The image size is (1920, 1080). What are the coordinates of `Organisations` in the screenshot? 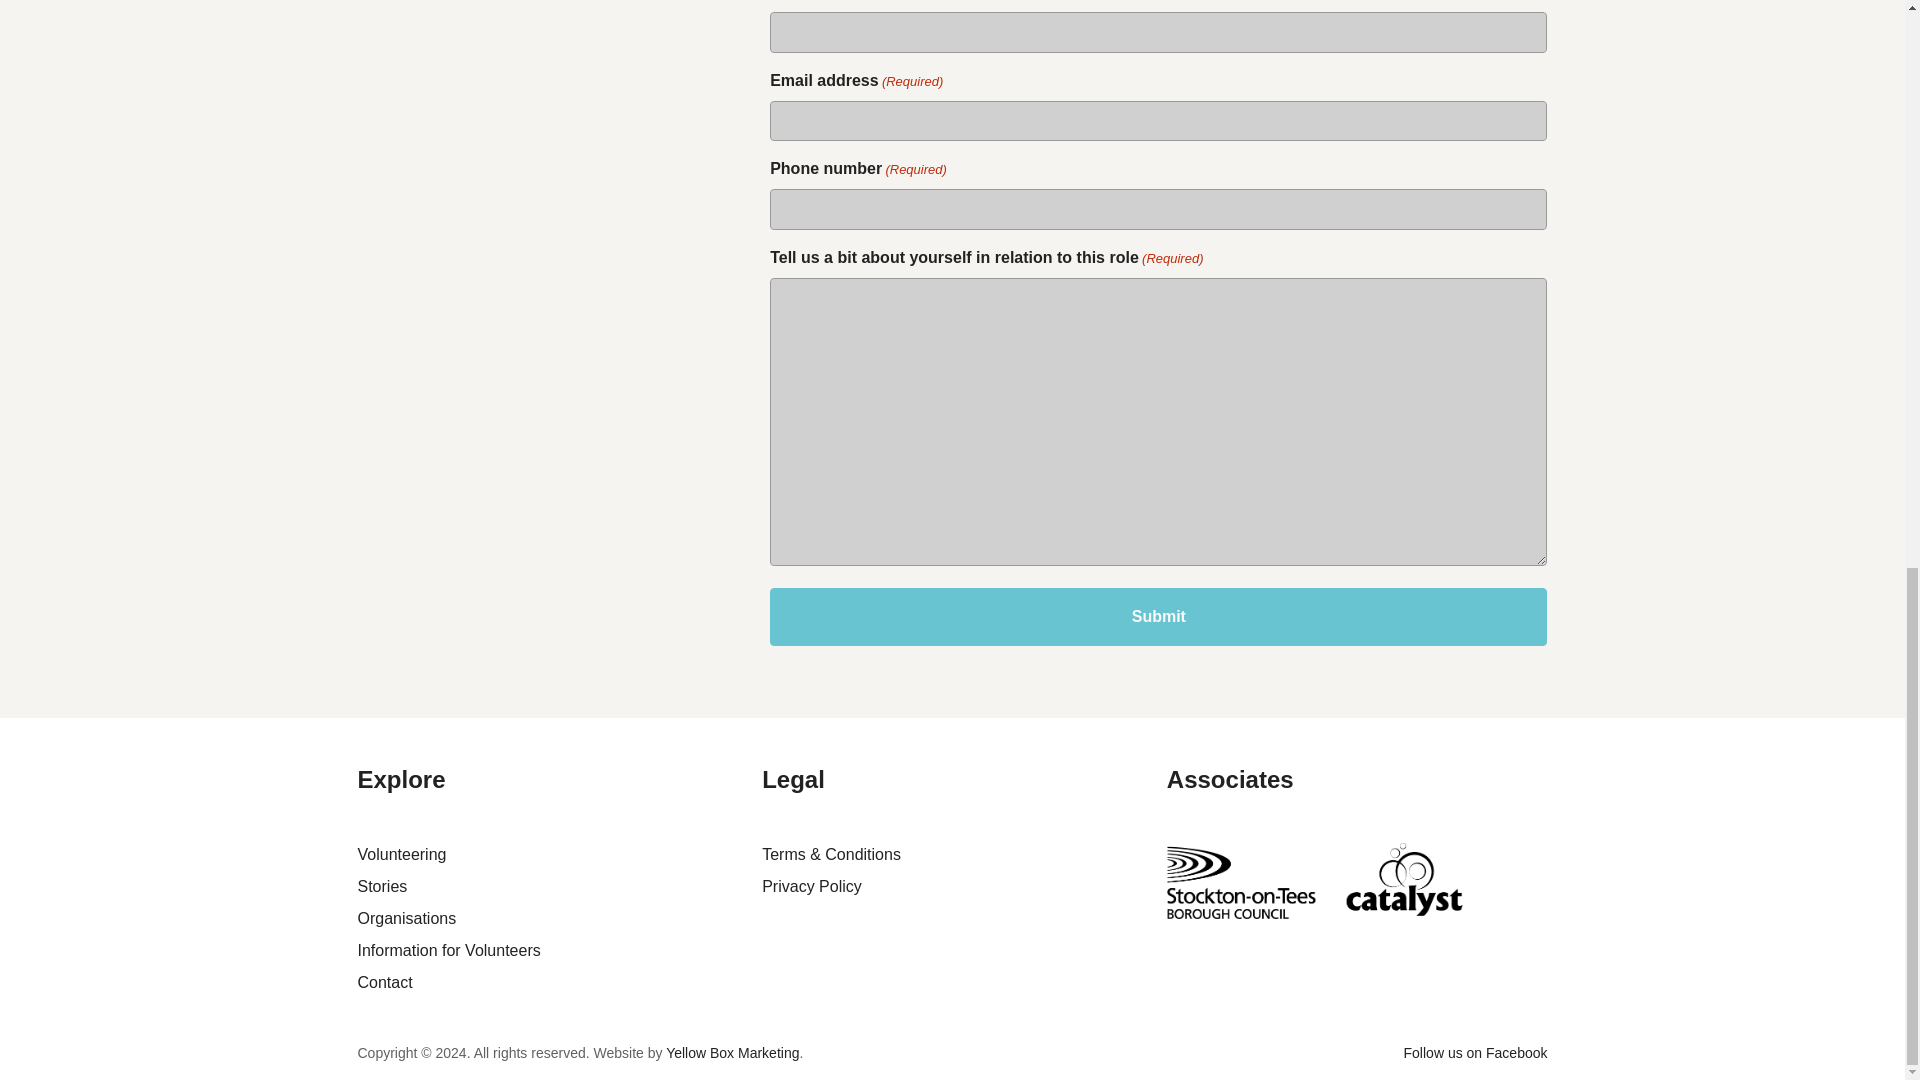 It's located at (406, 918).